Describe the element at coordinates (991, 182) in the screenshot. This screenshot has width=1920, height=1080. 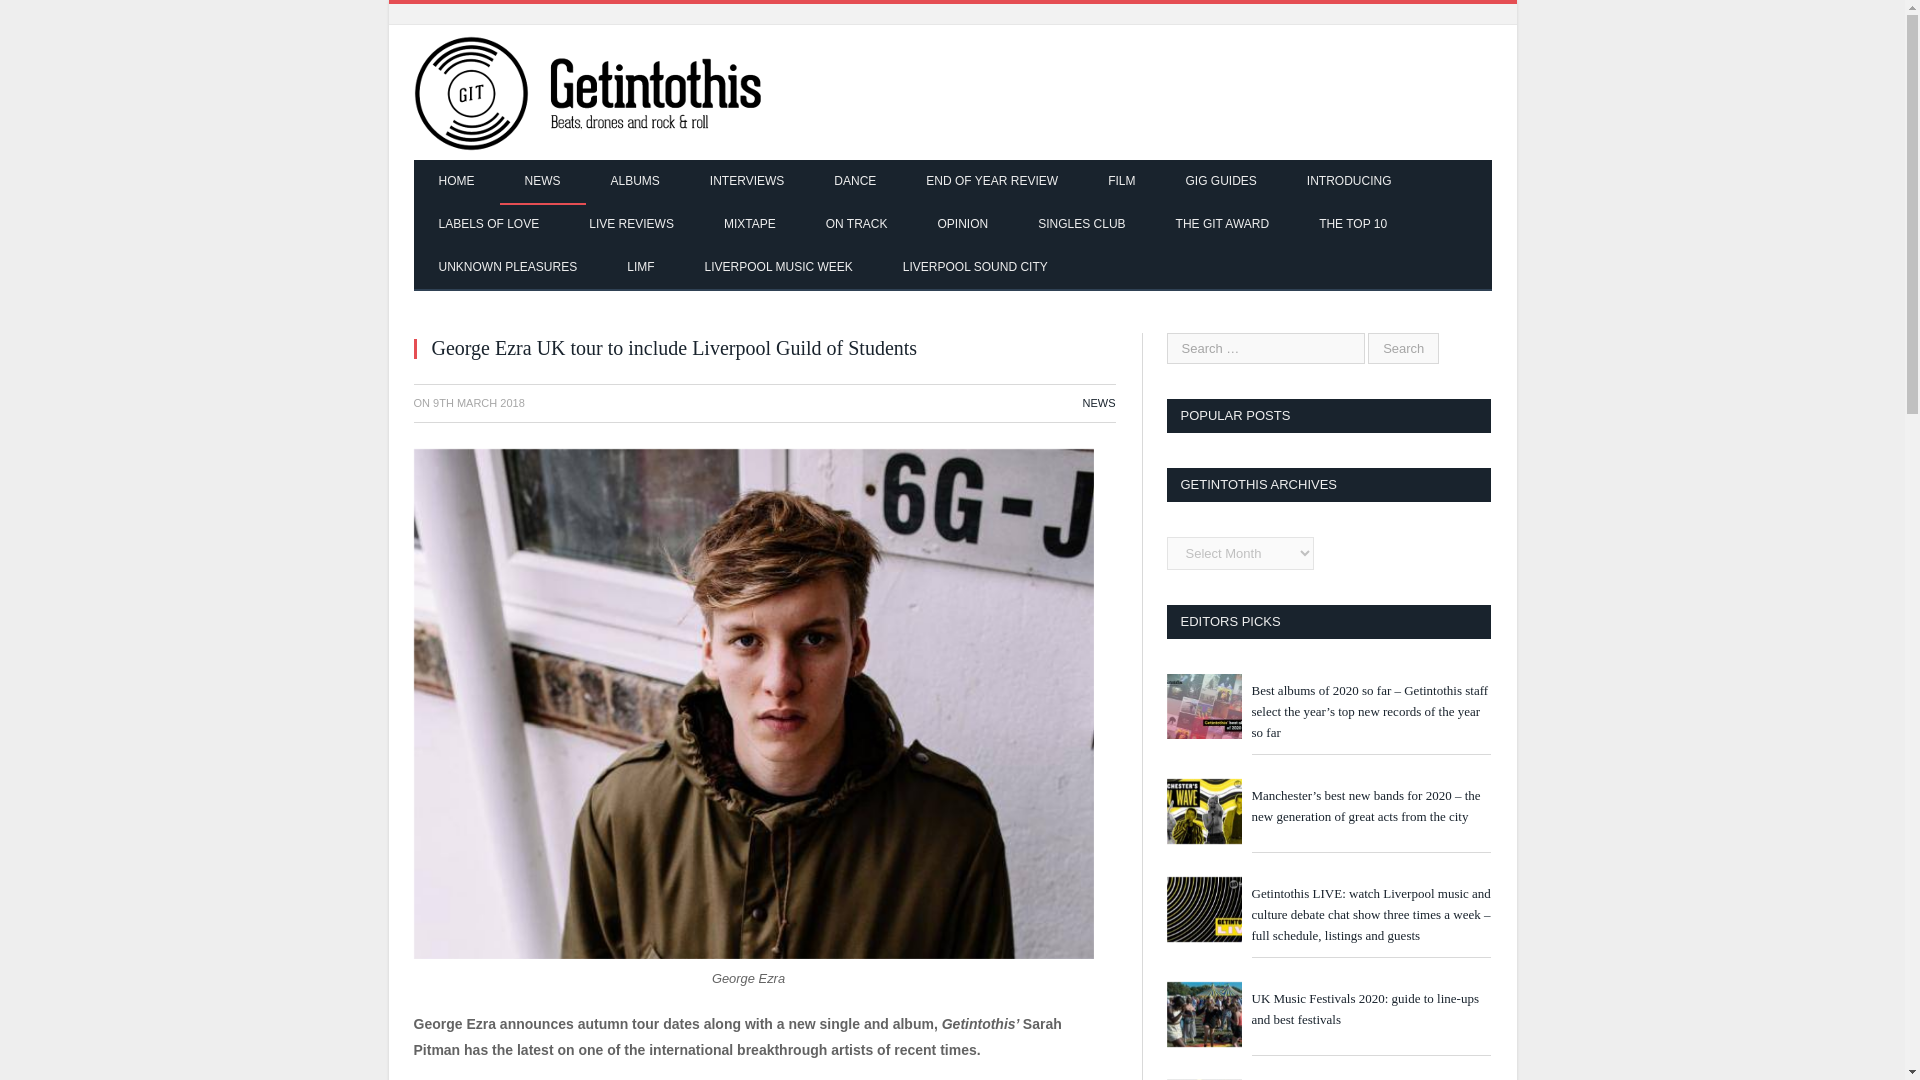
I see `END OF YEAR REVIEW` at that location.